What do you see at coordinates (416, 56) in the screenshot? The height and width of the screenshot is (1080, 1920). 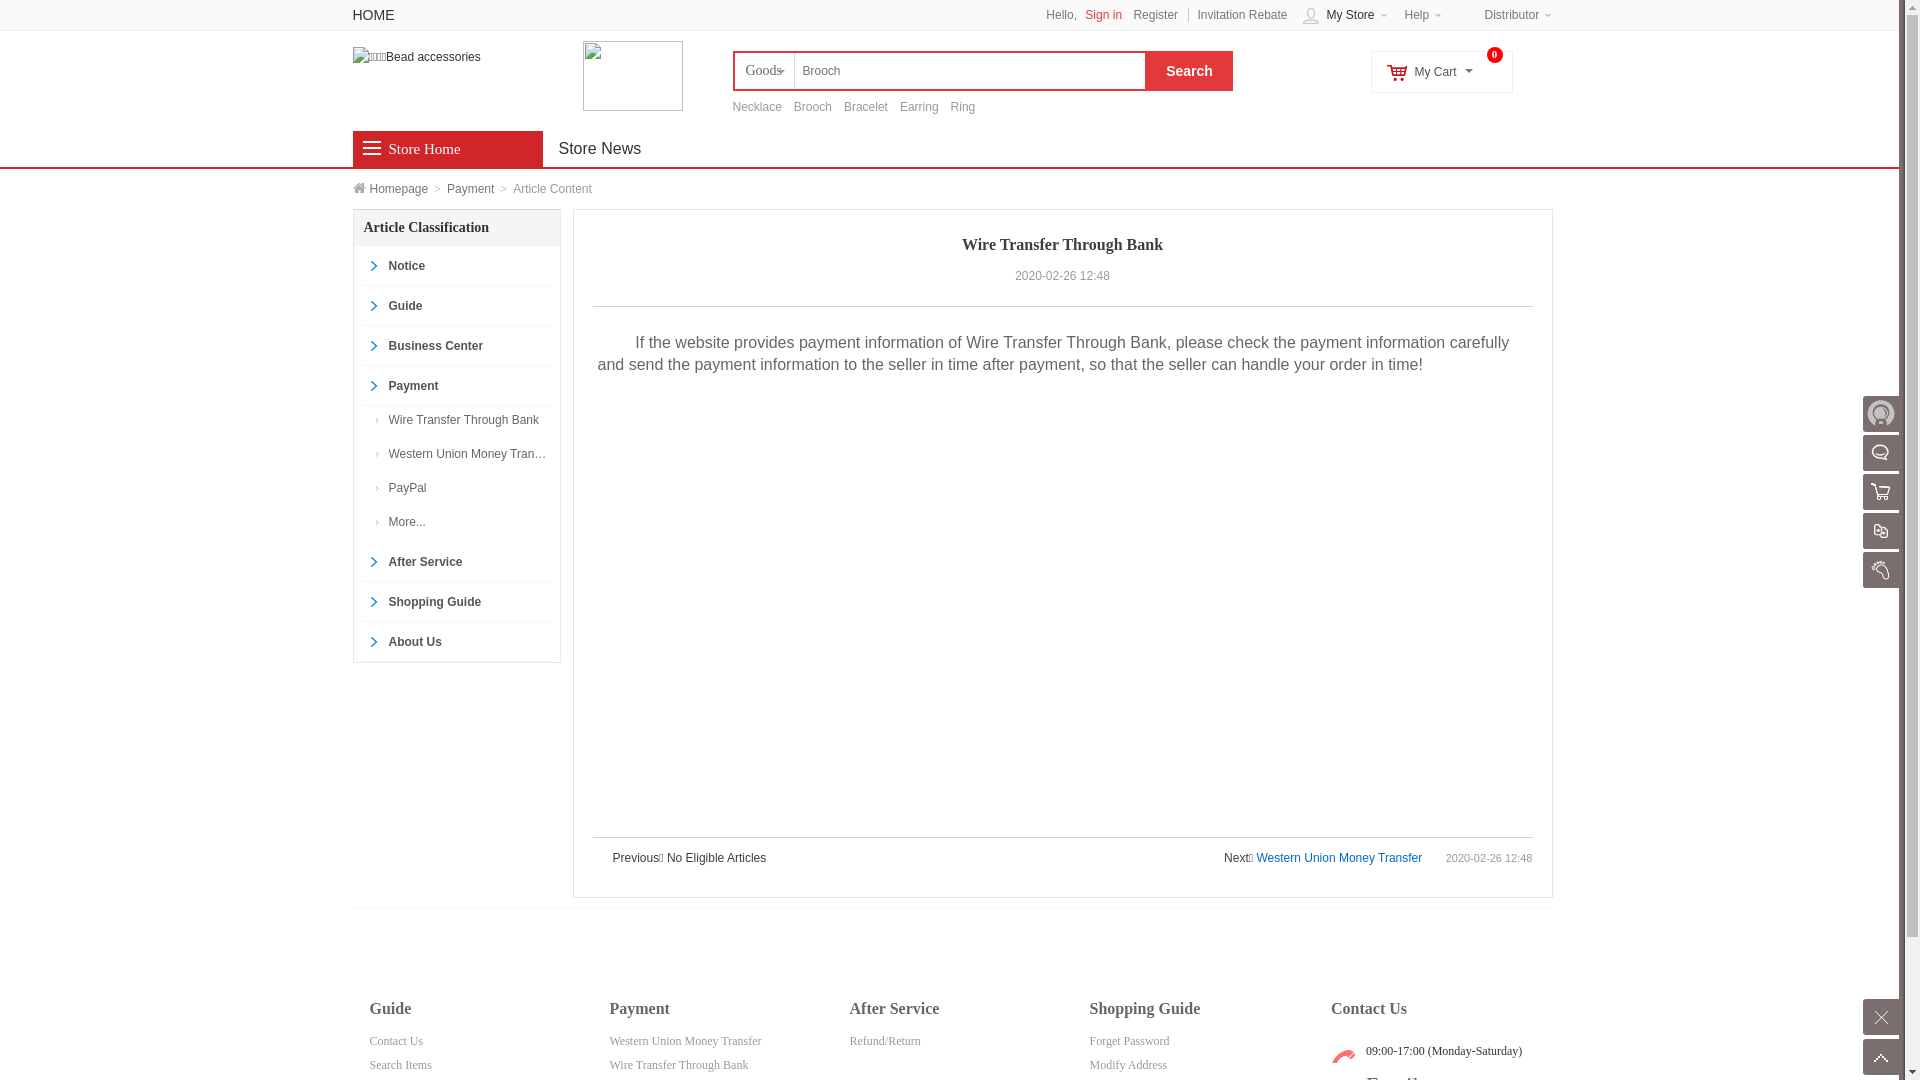 I see `18SO` at bounding box center [416, 56].